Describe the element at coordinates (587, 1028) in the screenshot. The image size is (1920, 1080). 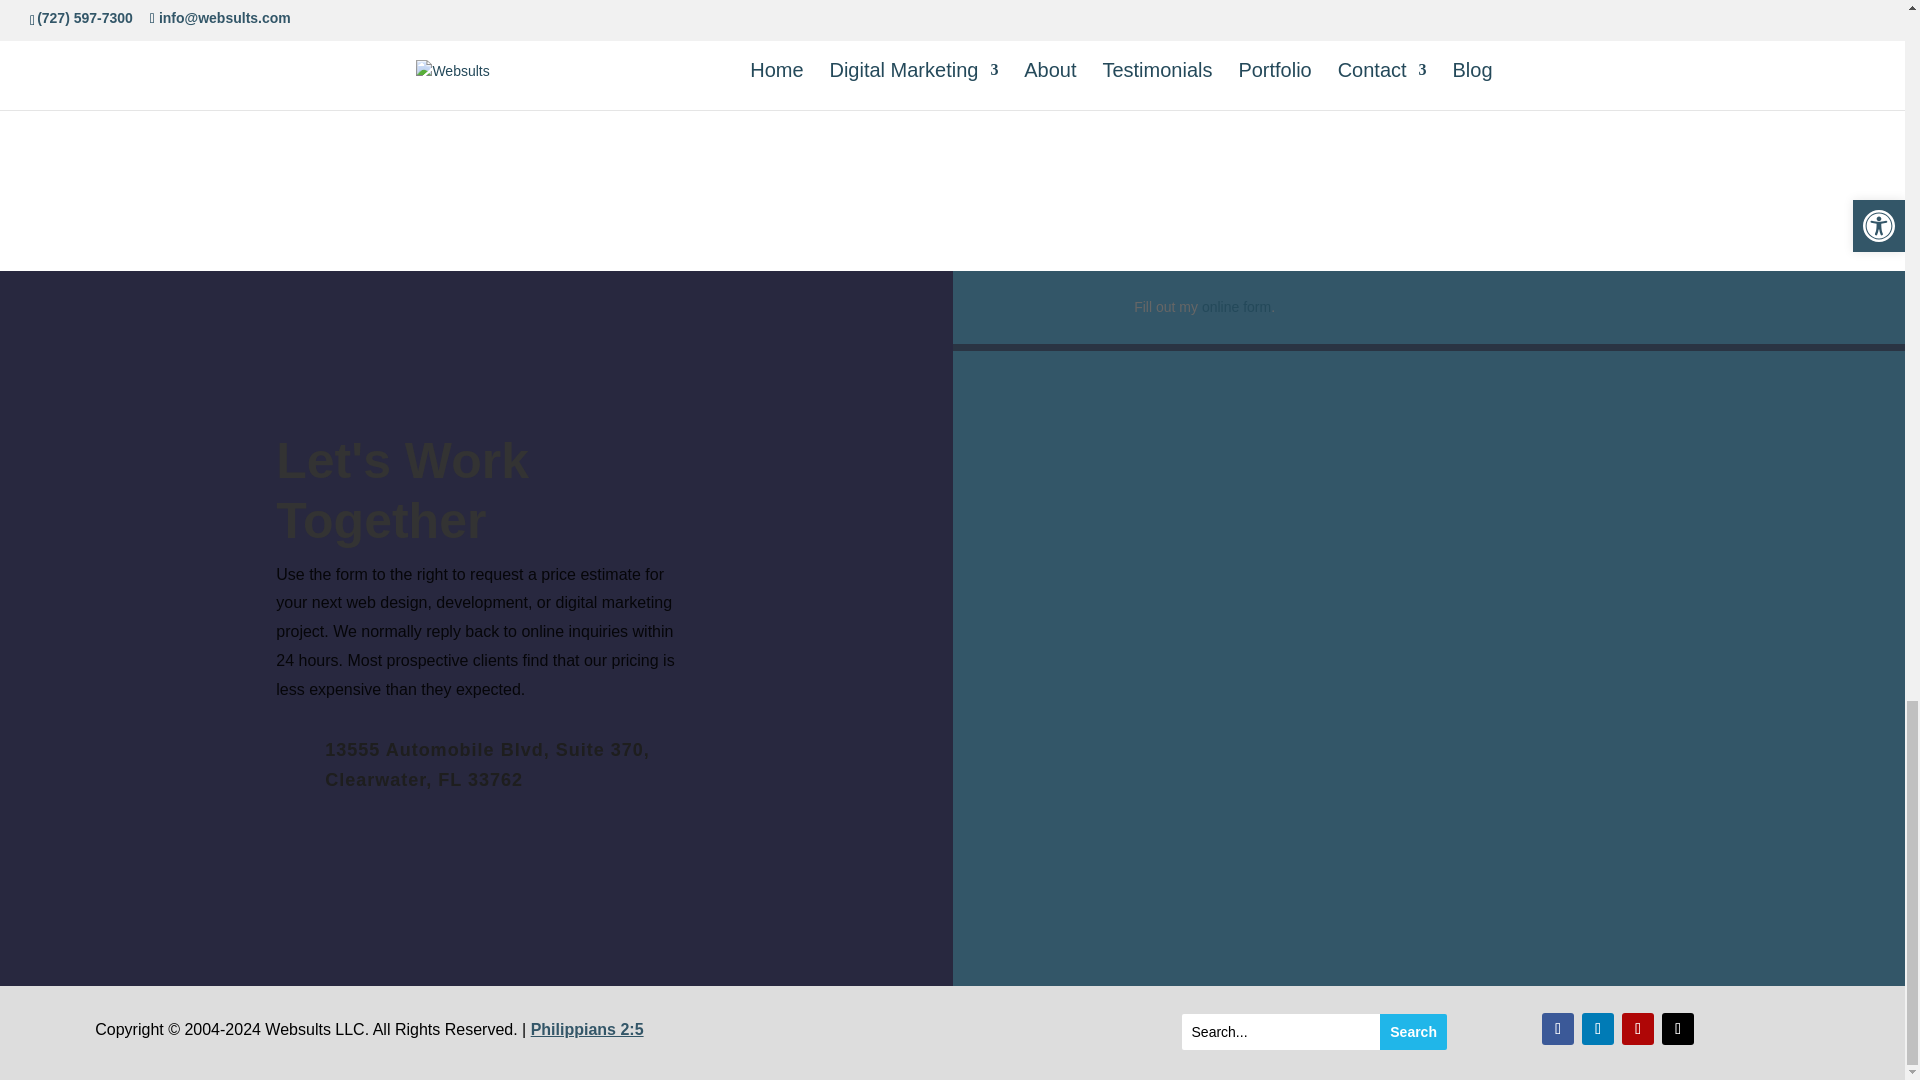
I see `Philippians 2:5` at that location.